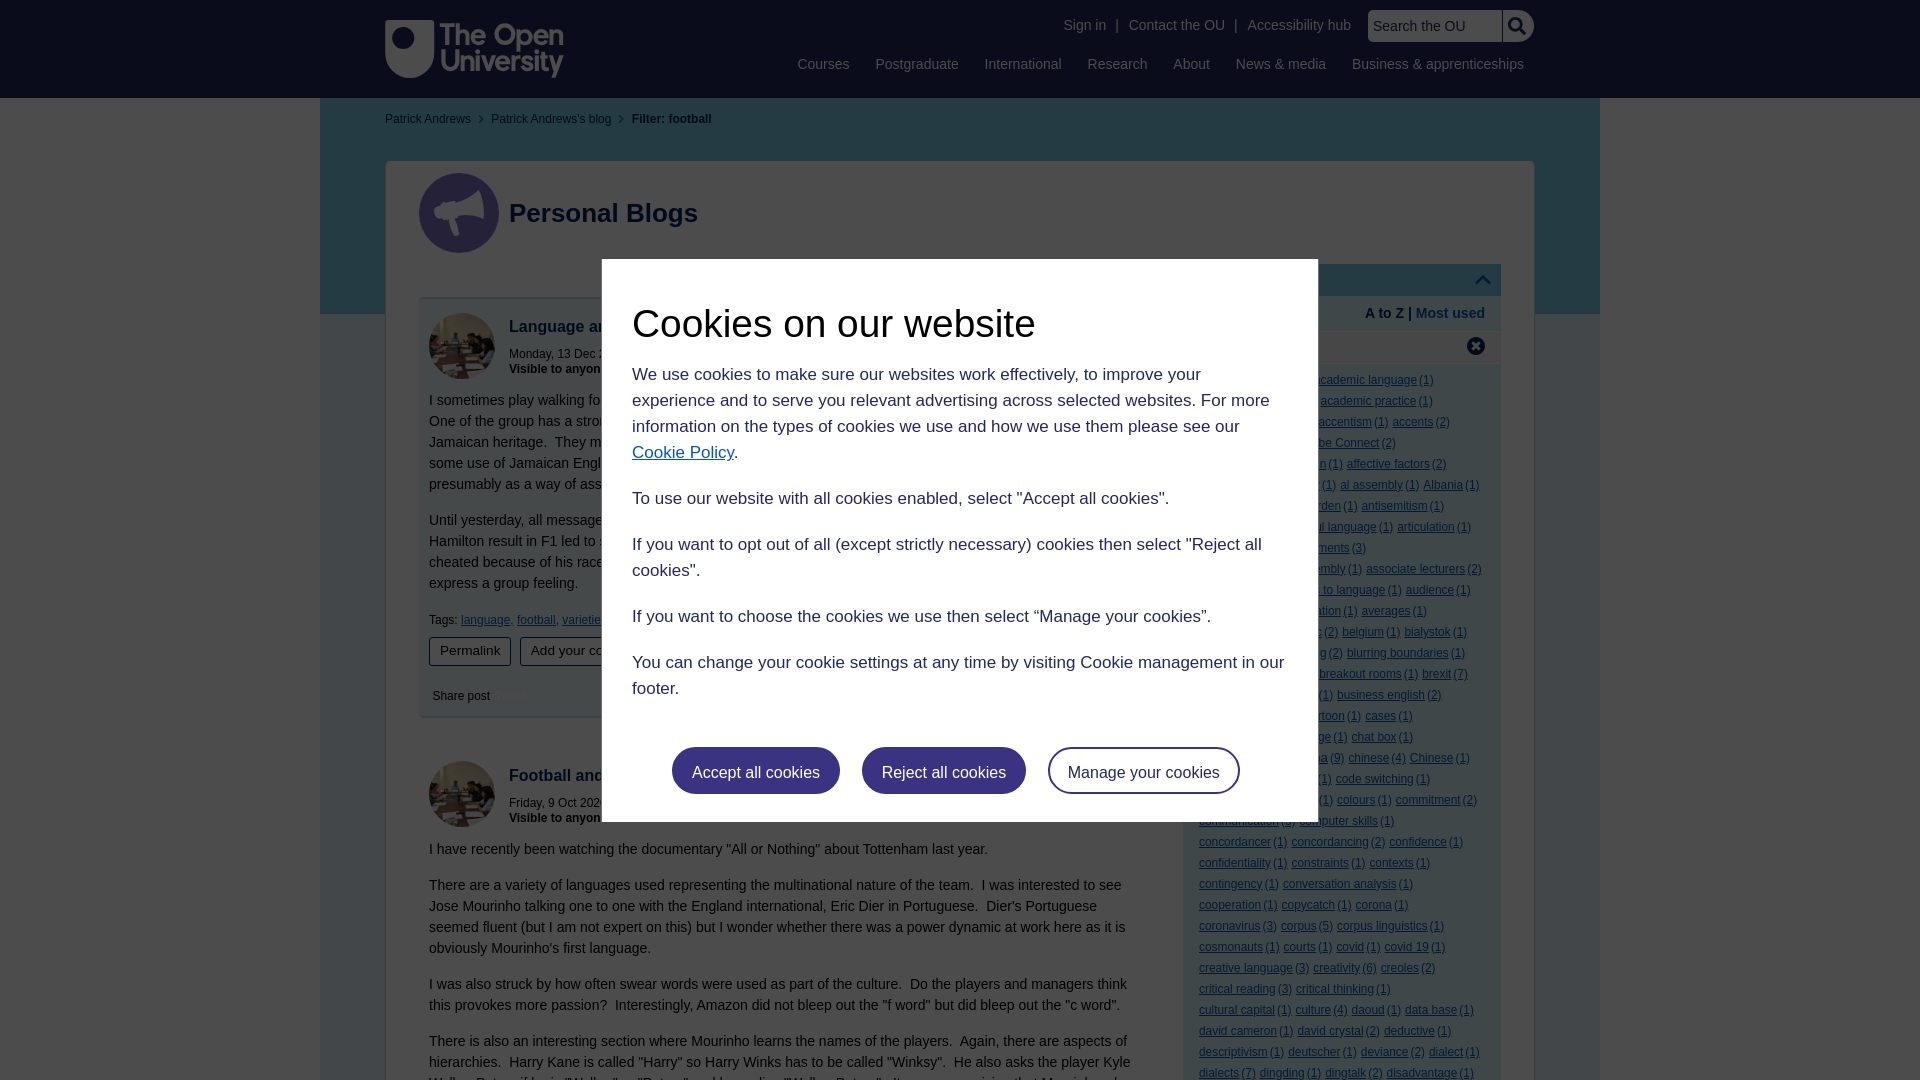  Describe the element at coordinates (1342, 279) in the screenshot. I see `Tags` at that location.